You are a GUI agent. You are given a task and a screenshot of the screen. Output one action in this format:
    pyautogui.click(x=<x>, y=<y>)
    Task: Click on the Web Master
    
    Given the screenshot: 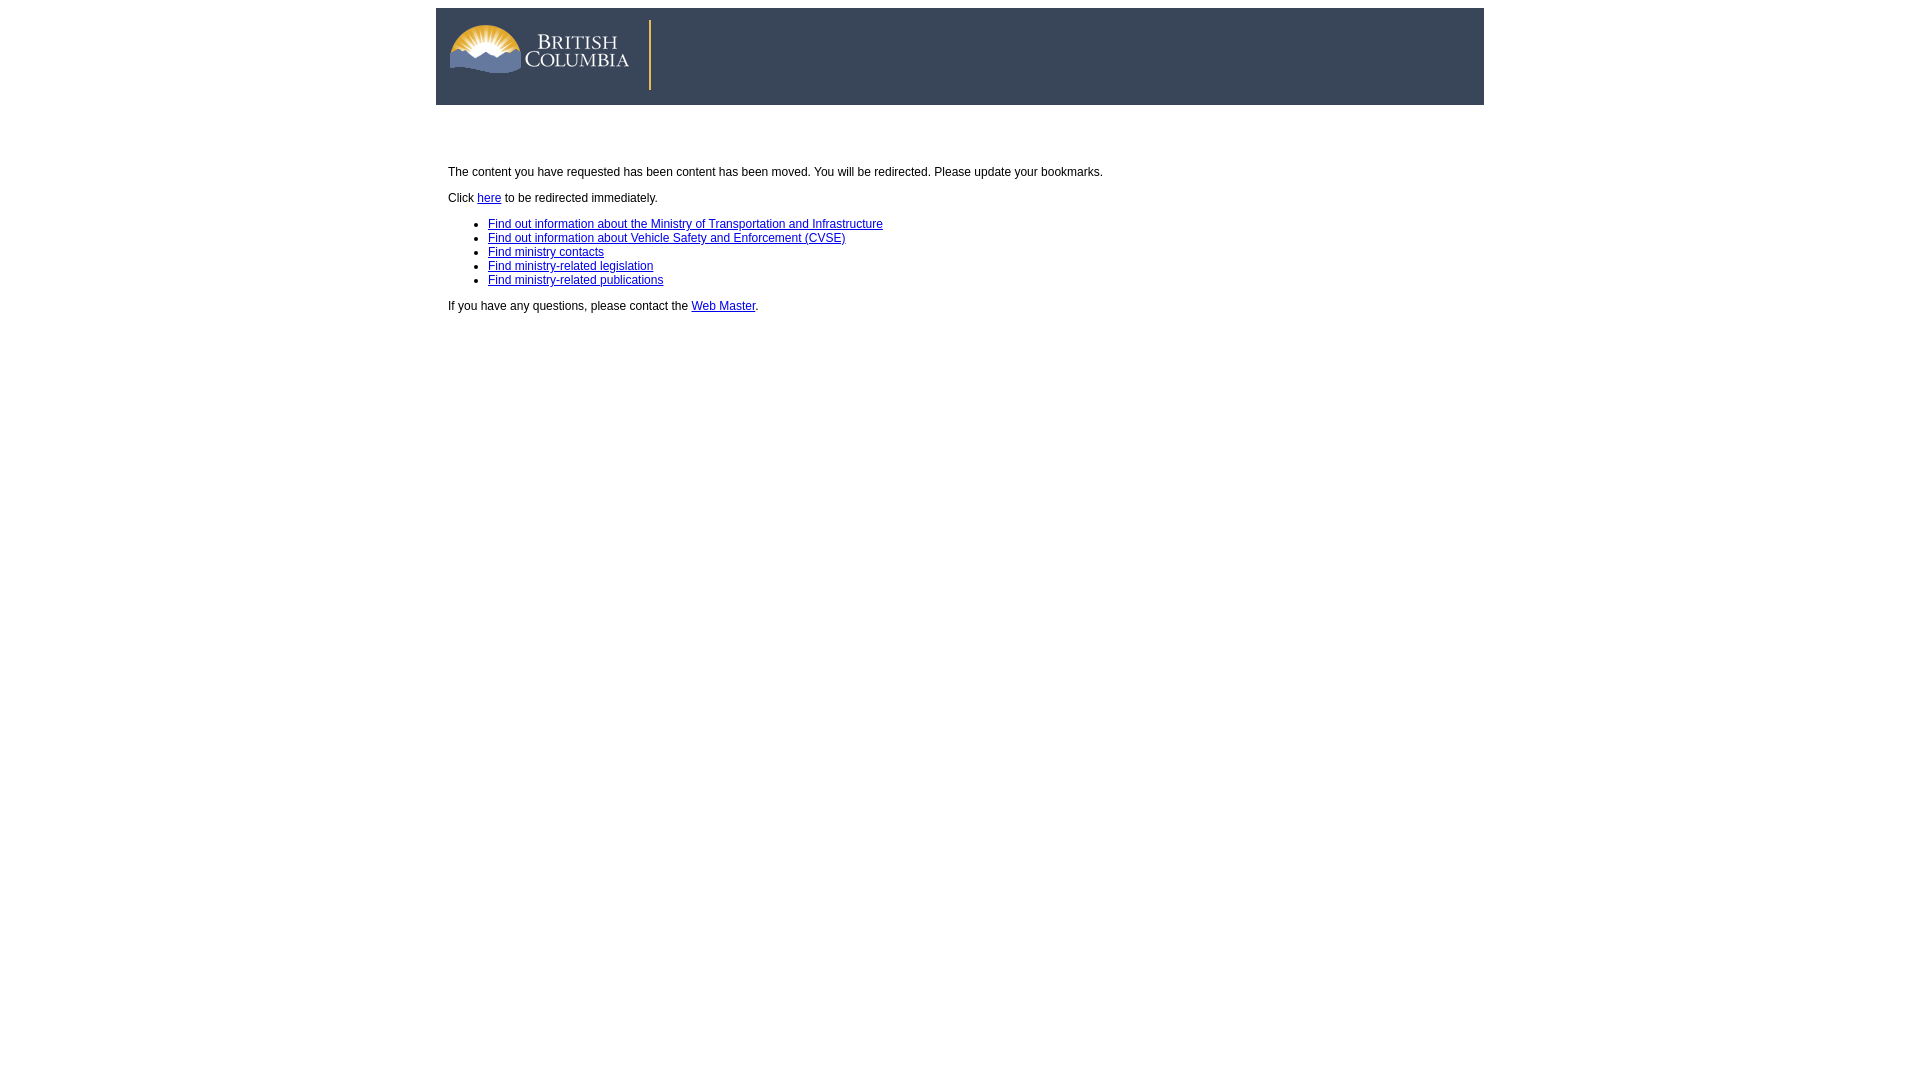 What is the action you would take?
    pyautogui.click(x=724, y=306)
    